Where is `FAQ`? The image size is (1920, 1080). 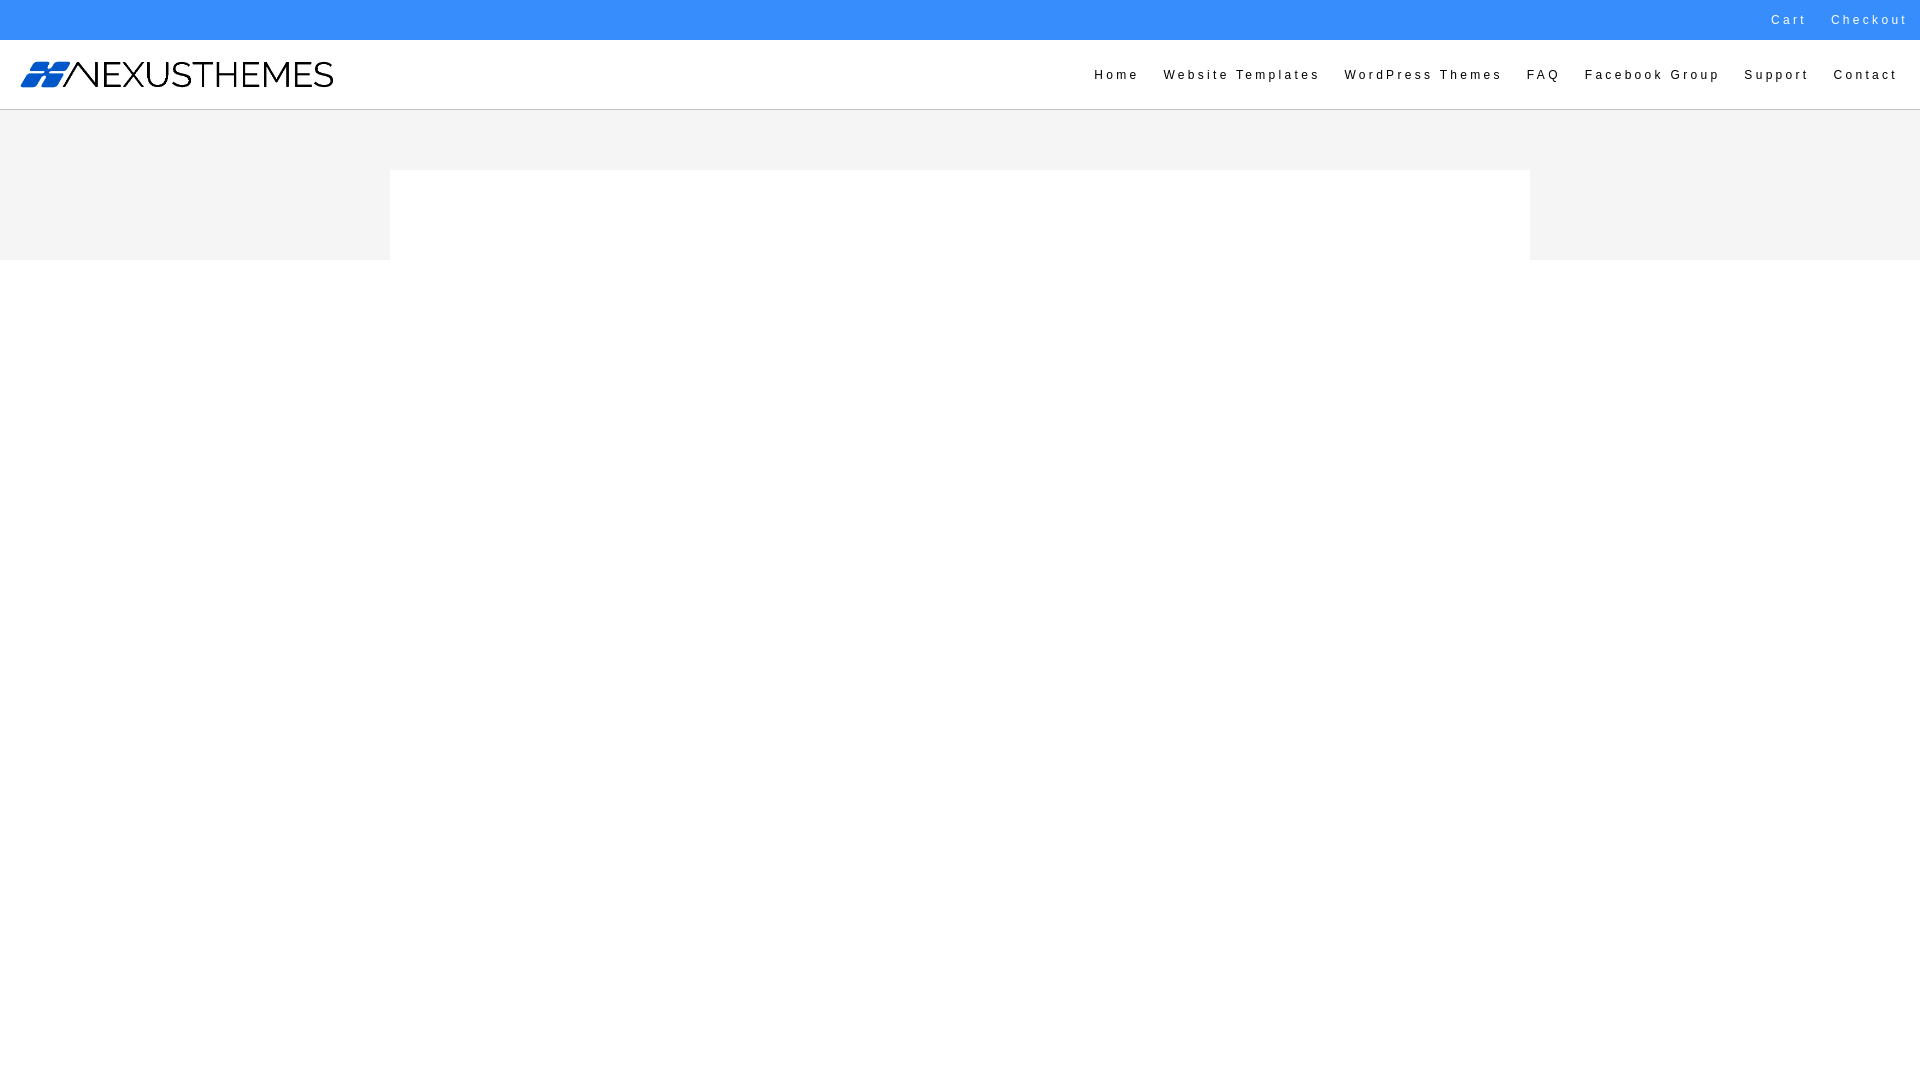 FAQ is located at coordinates (1543, 75).